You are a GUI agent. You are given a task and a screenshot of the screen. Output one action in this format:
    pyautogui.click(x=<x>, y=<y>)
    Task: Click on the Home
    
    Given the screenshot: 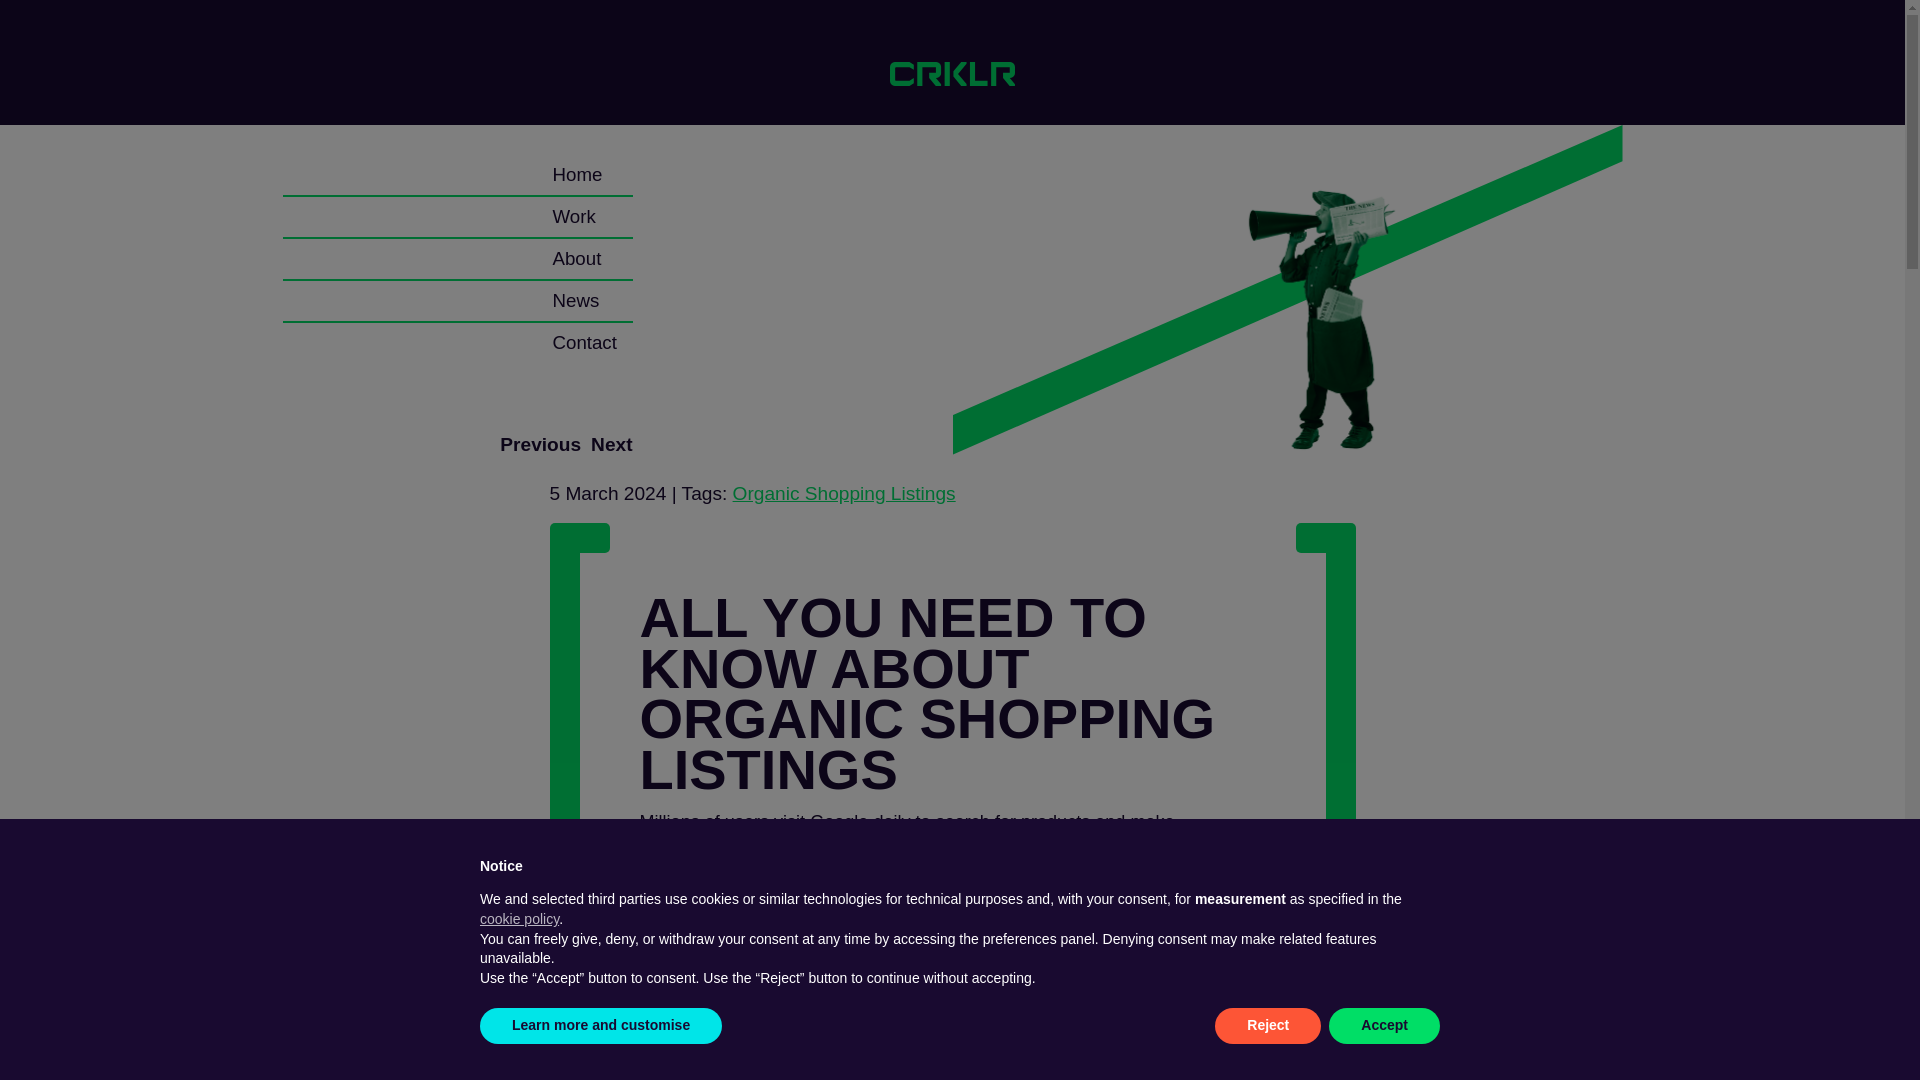 What is the action you would take?
    pyautogui.click(x=577, y=175)
    